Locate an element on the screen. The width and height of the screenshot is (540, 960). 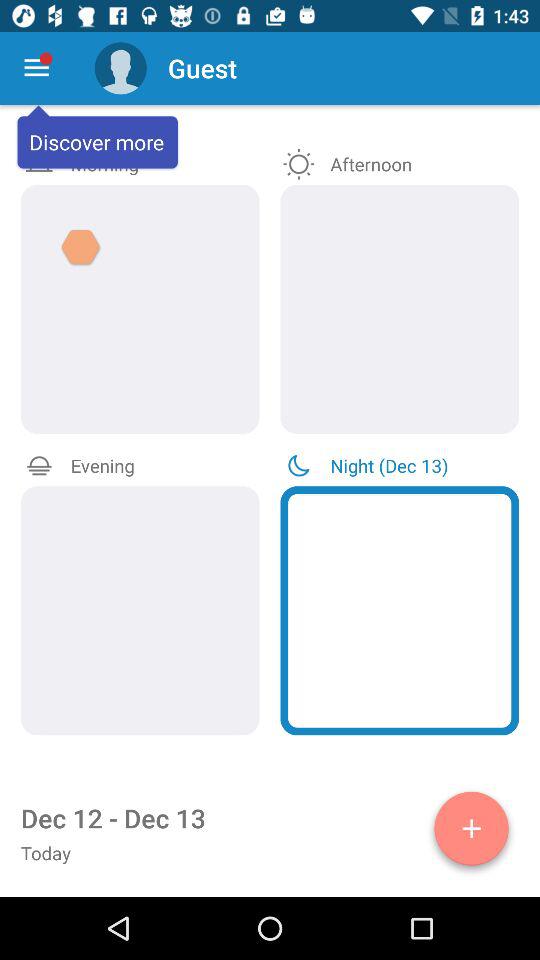
add date is located at coordinates (472, 832).